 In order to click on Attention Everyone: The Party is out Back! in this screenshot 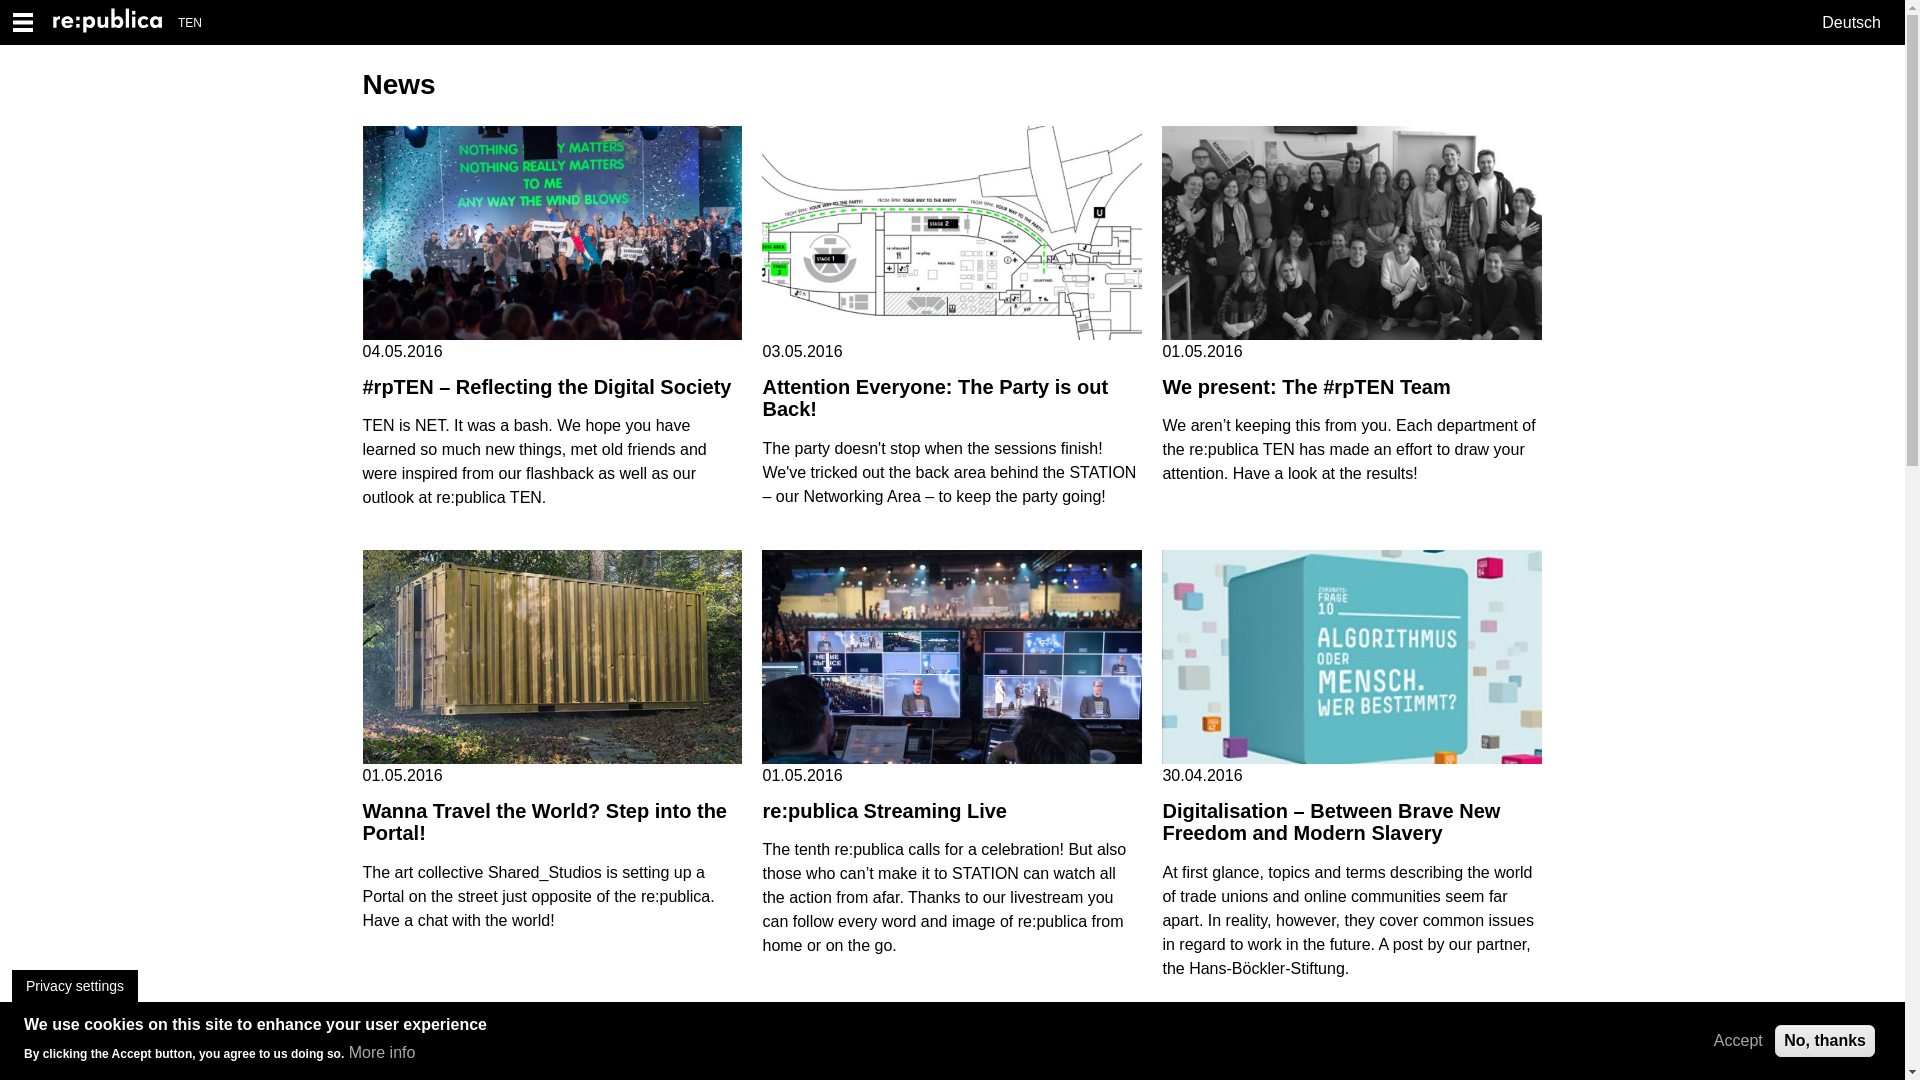, I will do `click(934, 398)`.